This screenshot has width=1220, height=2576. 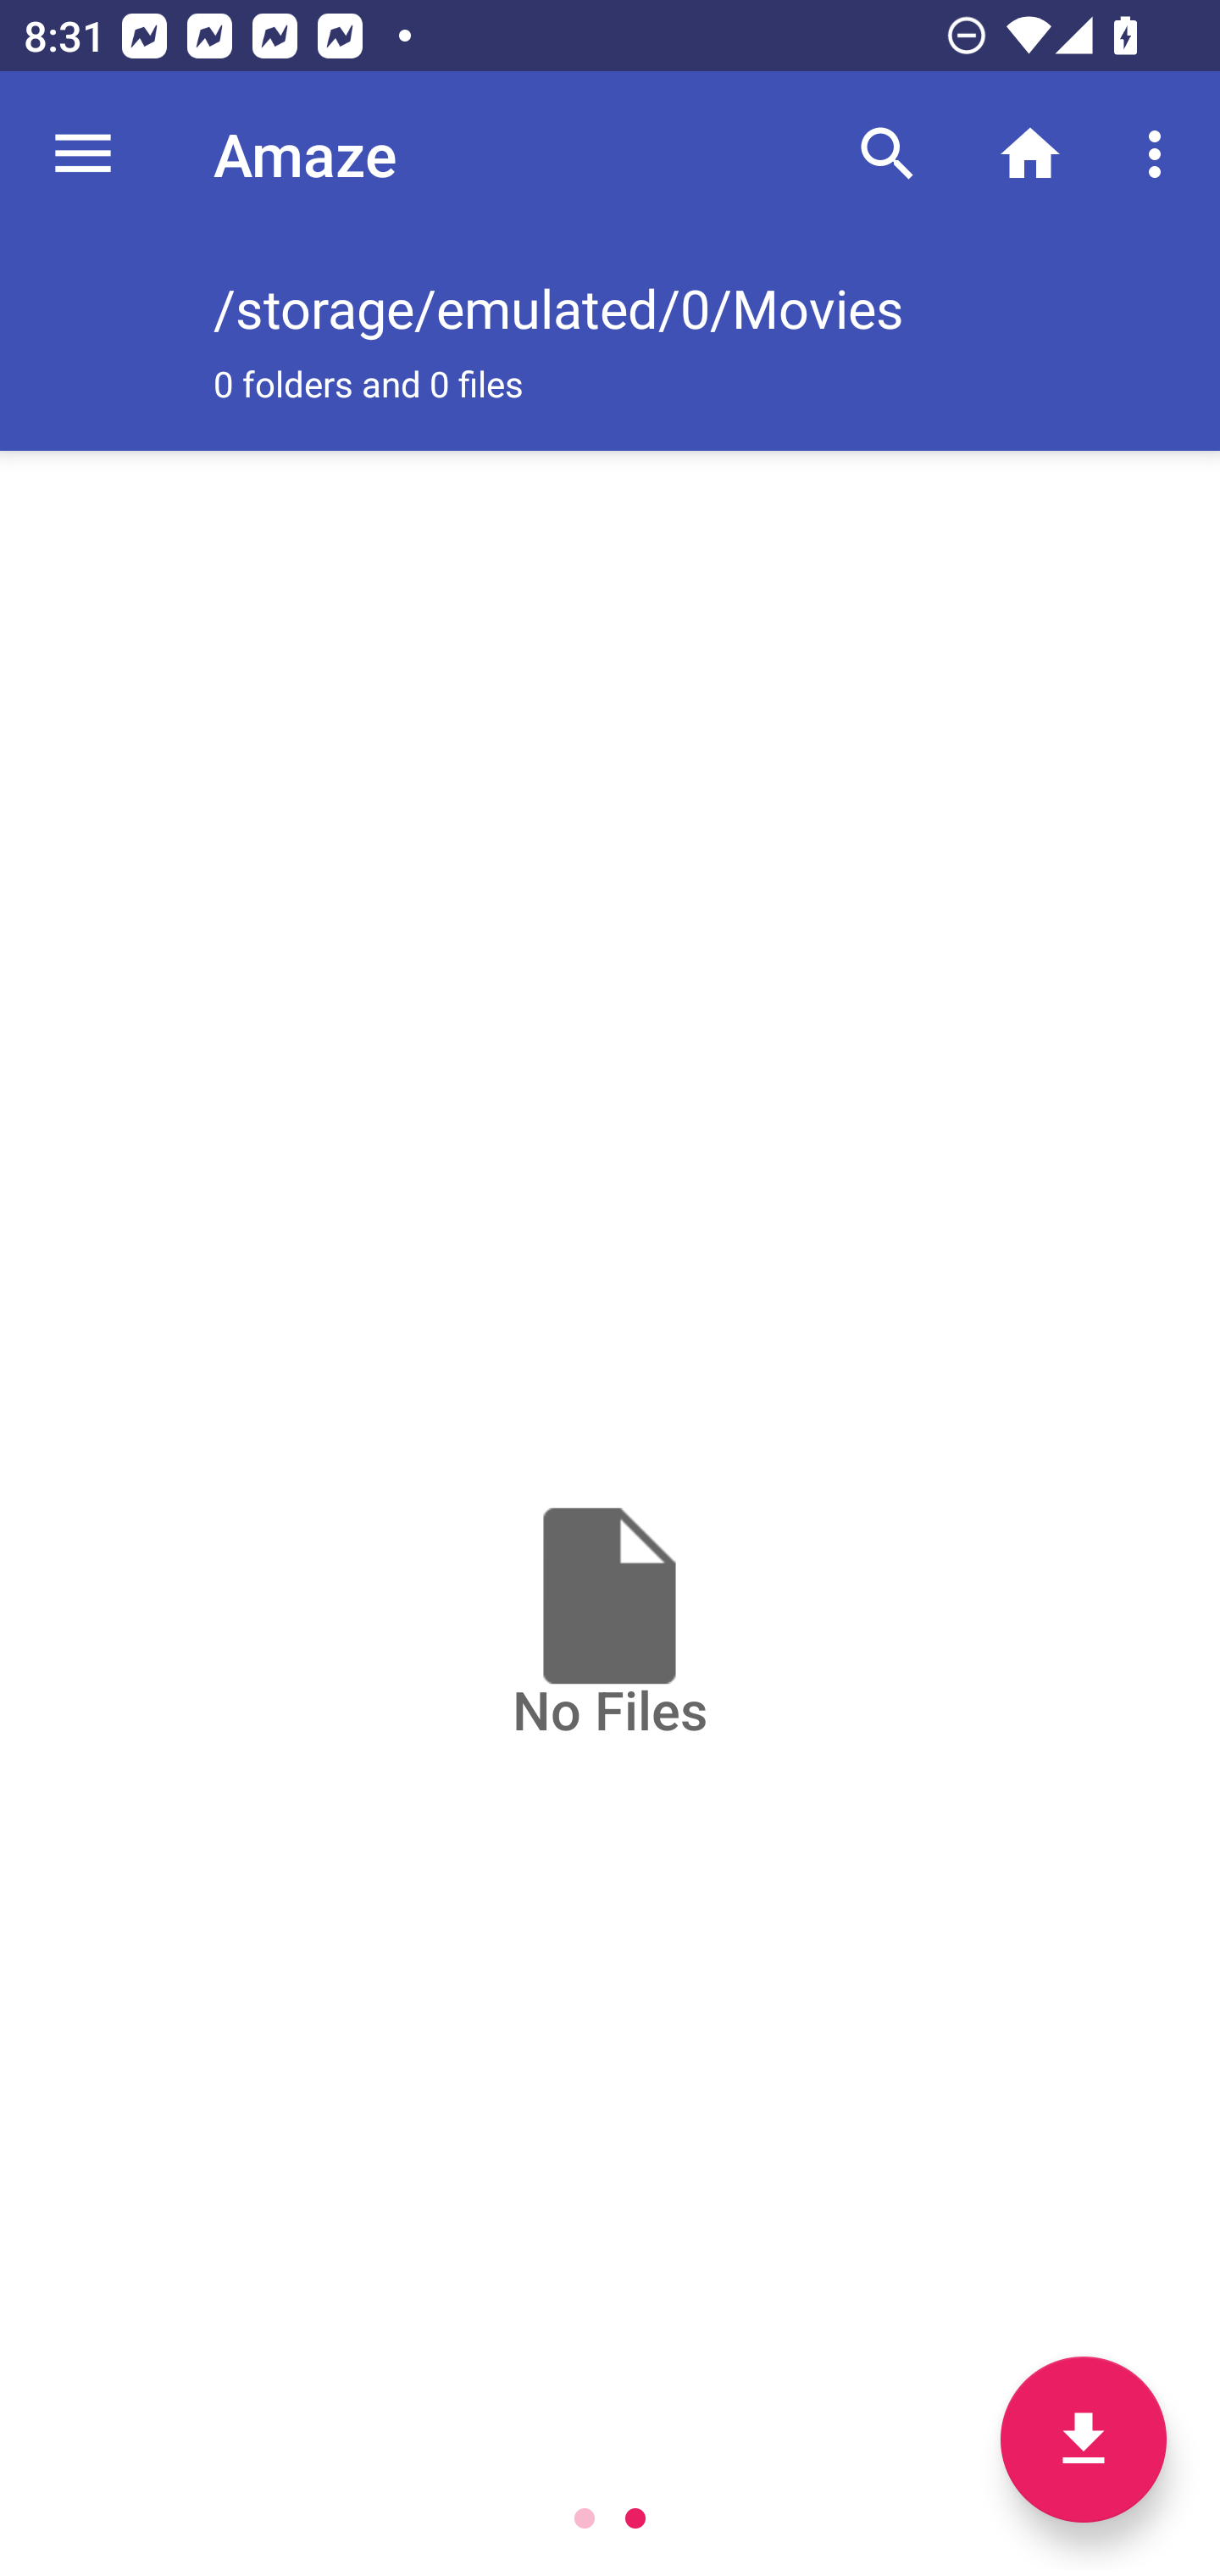 What do you see at coordinates (1161, 154) in the screenshot?
I see `More options` at bounding box center [1161, 154].